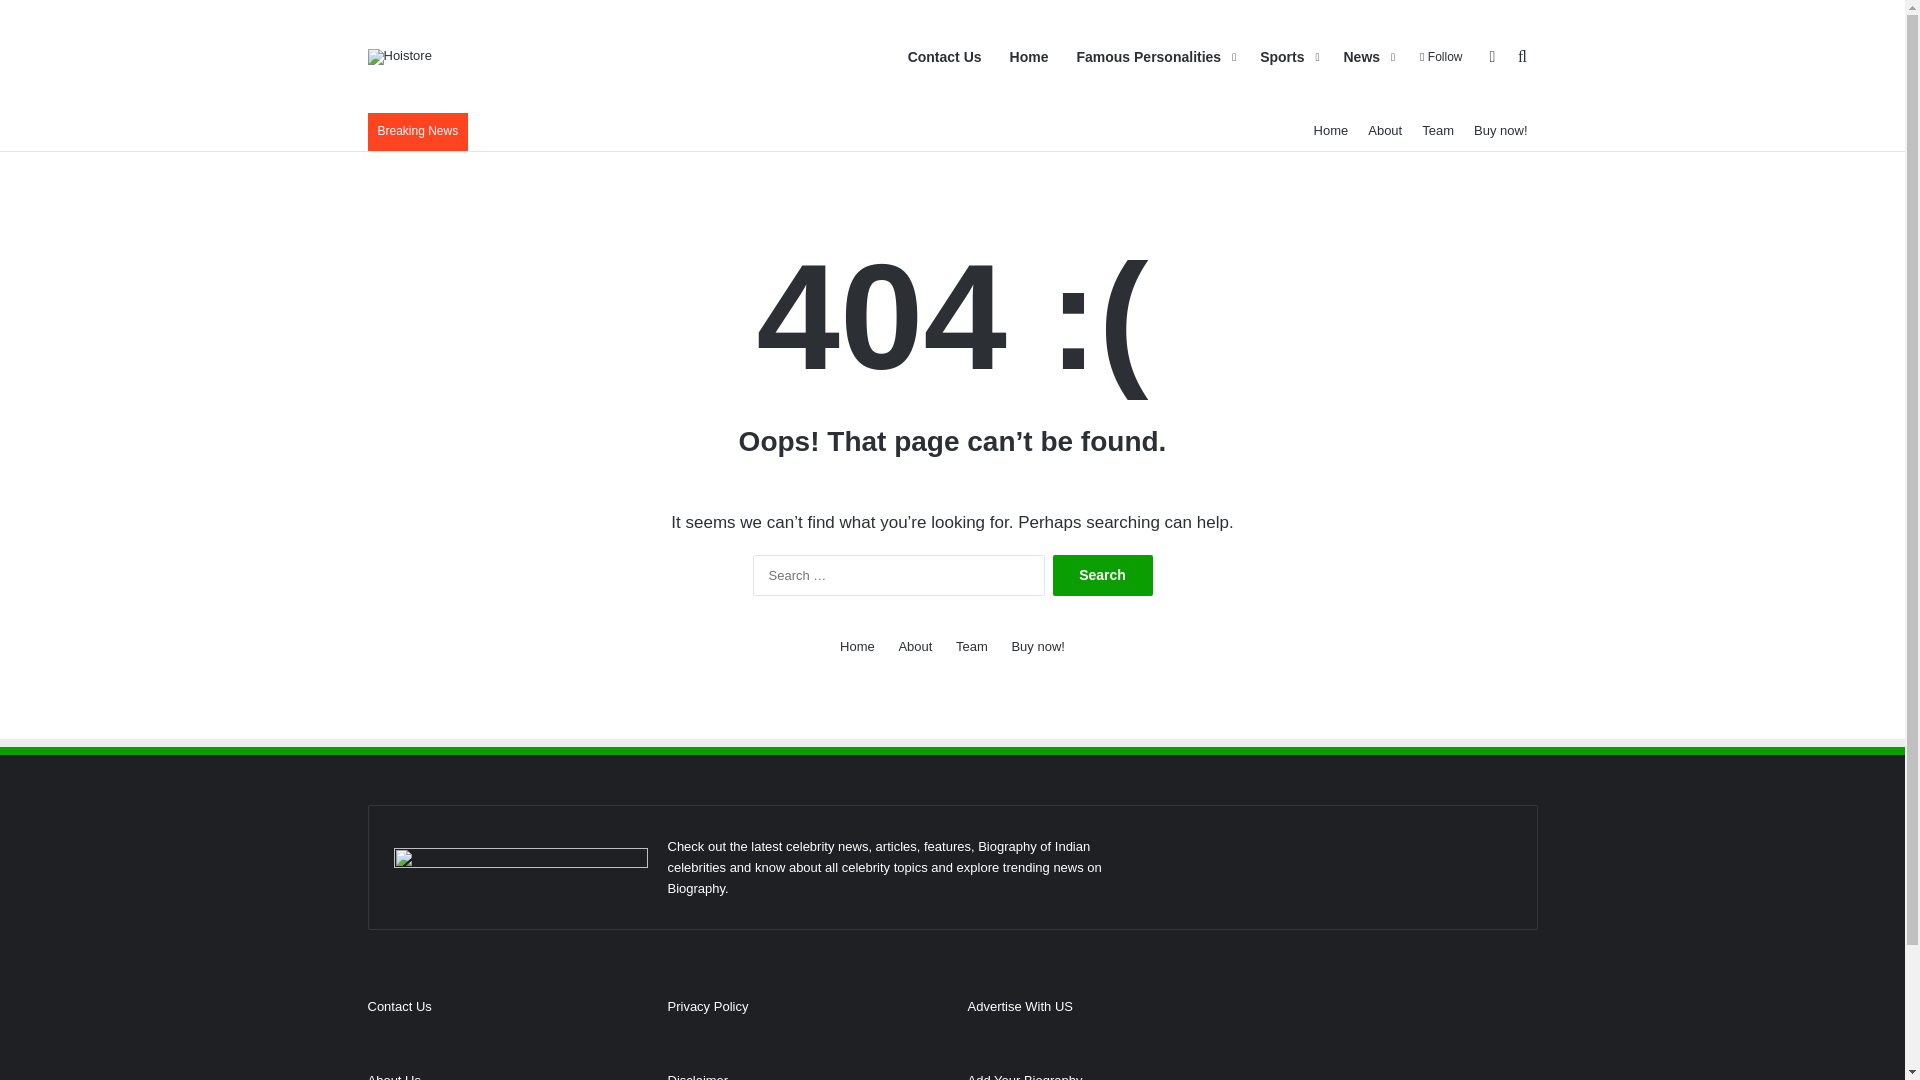 The height and width of the screenshot is (1080, 1920). What do you see at coordinates (1102, 576) in the screenshot?
I see `Search` at bounding box center [1102, 576].